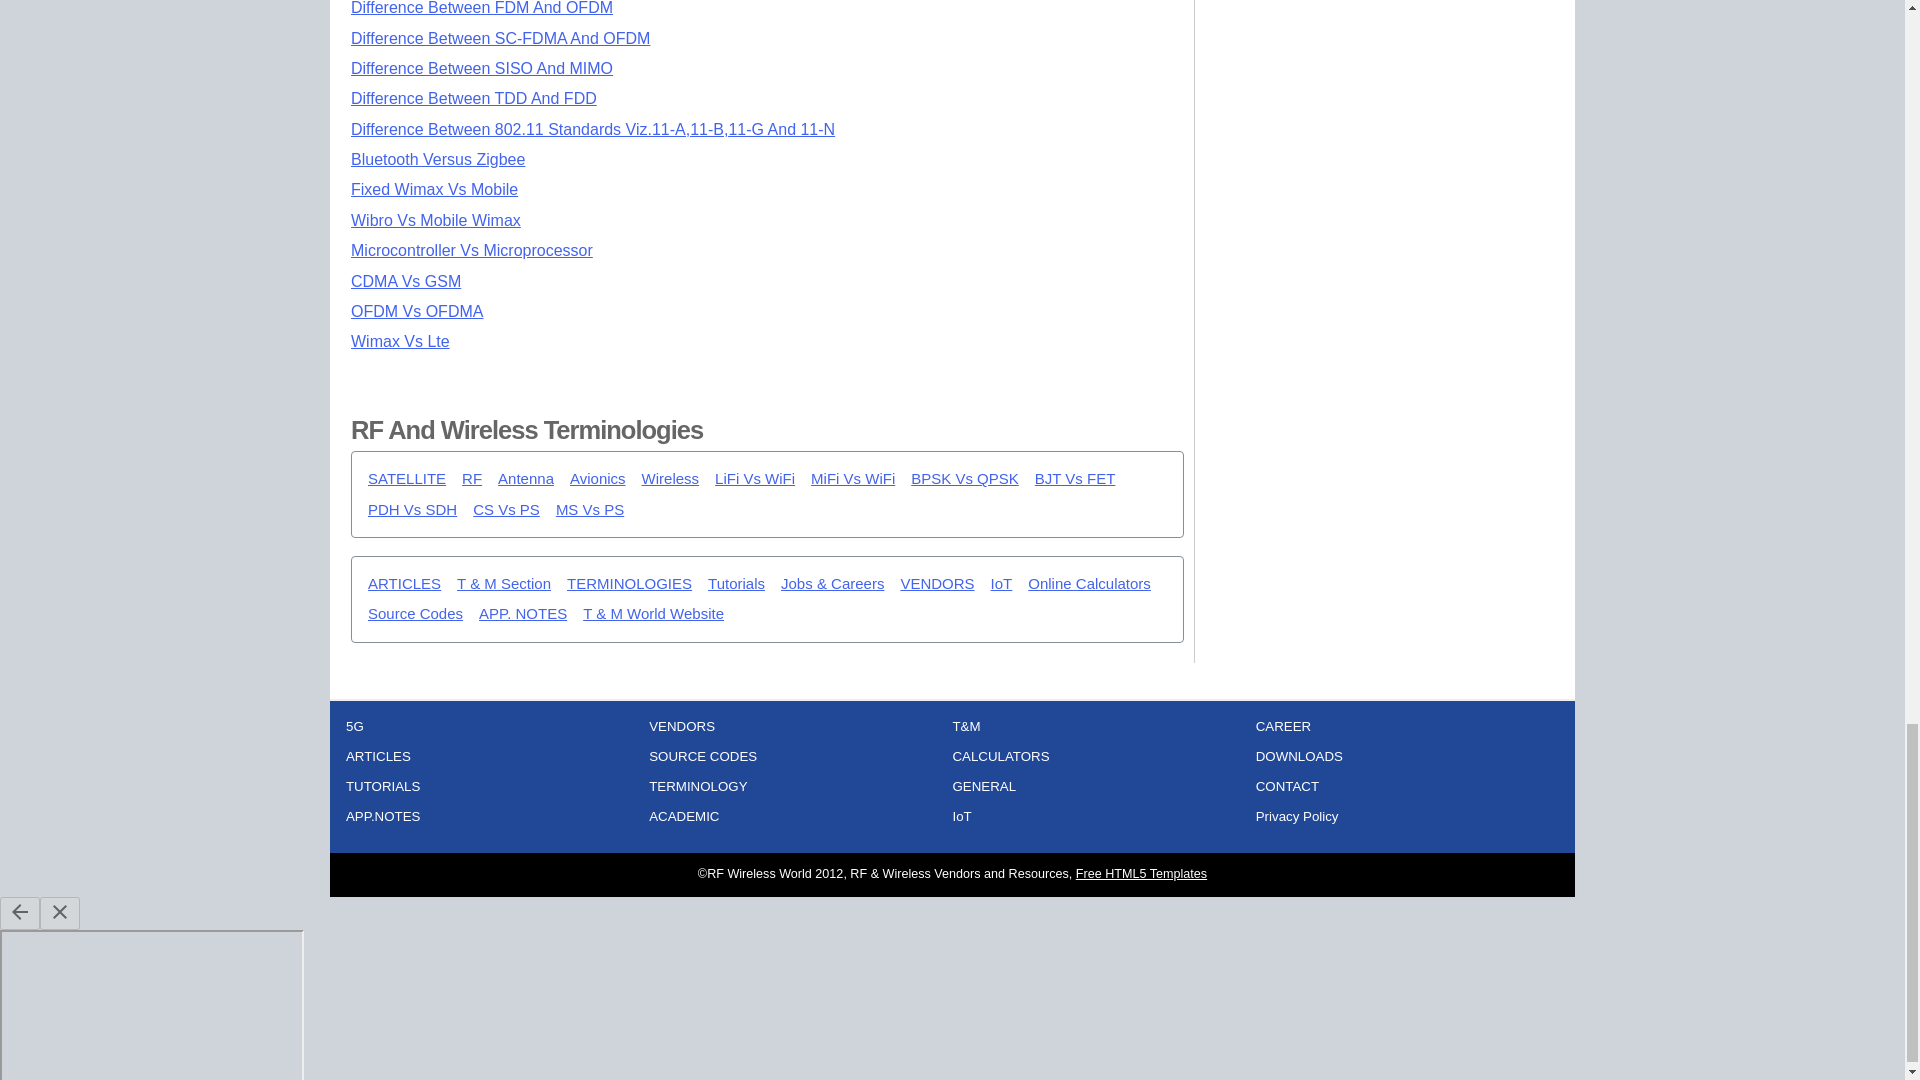 This screenshot has height=1080, width=1920. What do you see at coordinates (434, 189) in the screenshot?
I see `Fixed Wimax Vs Mobile` at bounding box center [434, 189].